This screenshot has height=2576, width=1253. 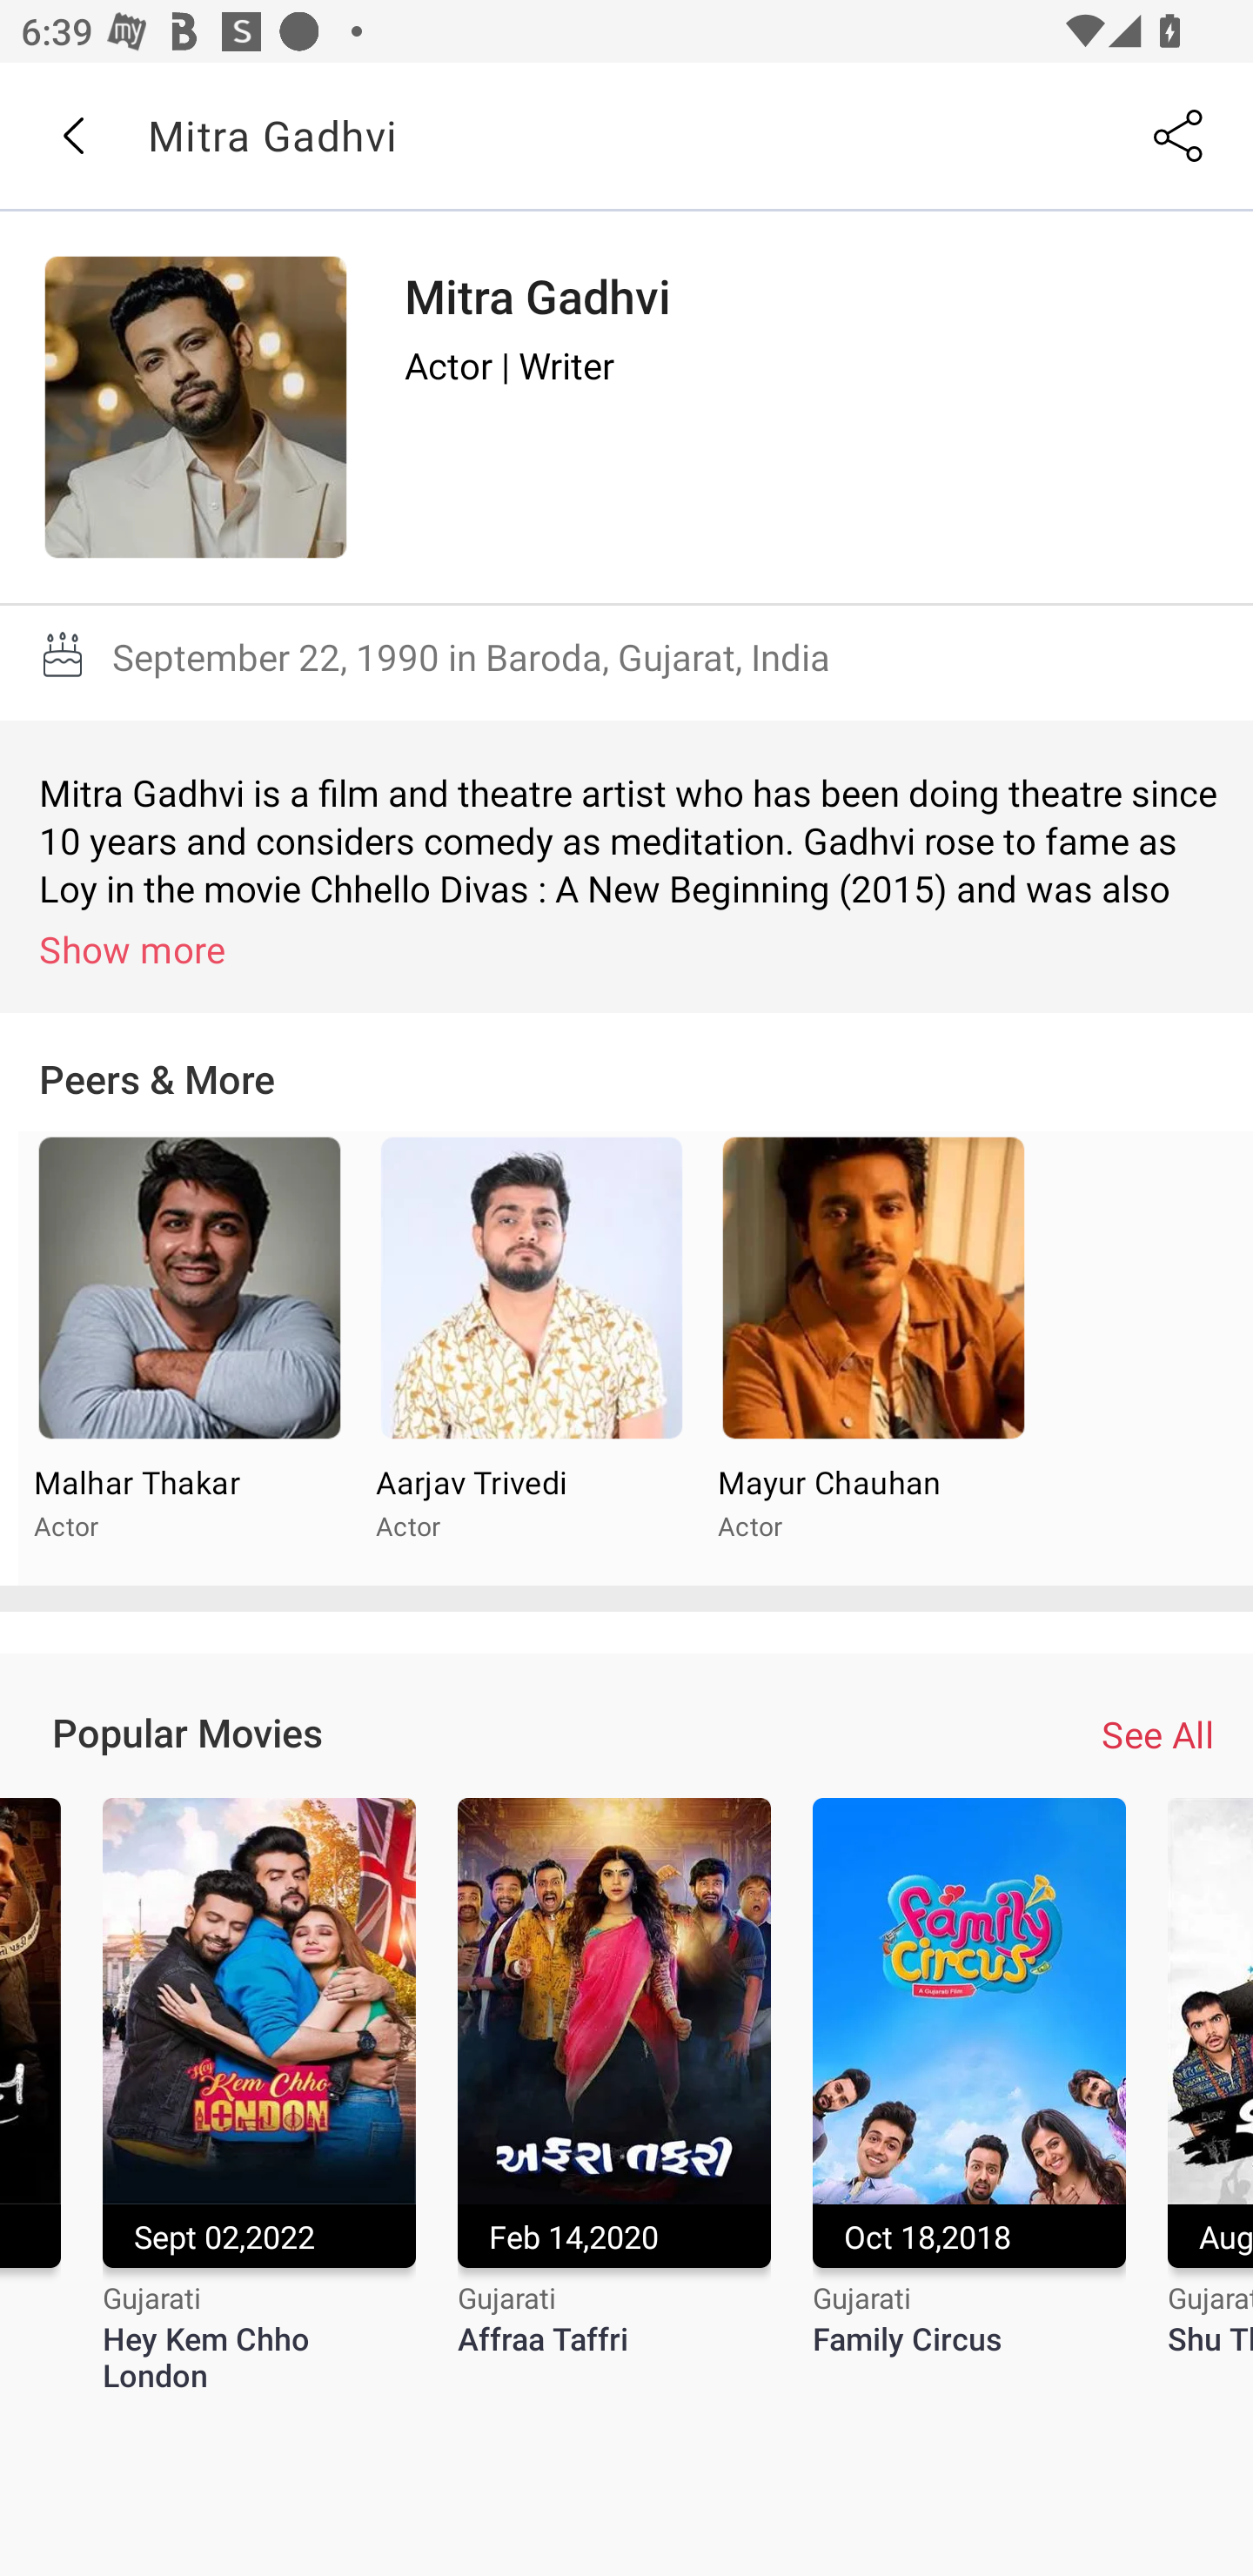 What do you see at coordinates (190, 1358) in the screenshot?
I see `Malhar Thakar Actor` at bounding box center [190, 1358].